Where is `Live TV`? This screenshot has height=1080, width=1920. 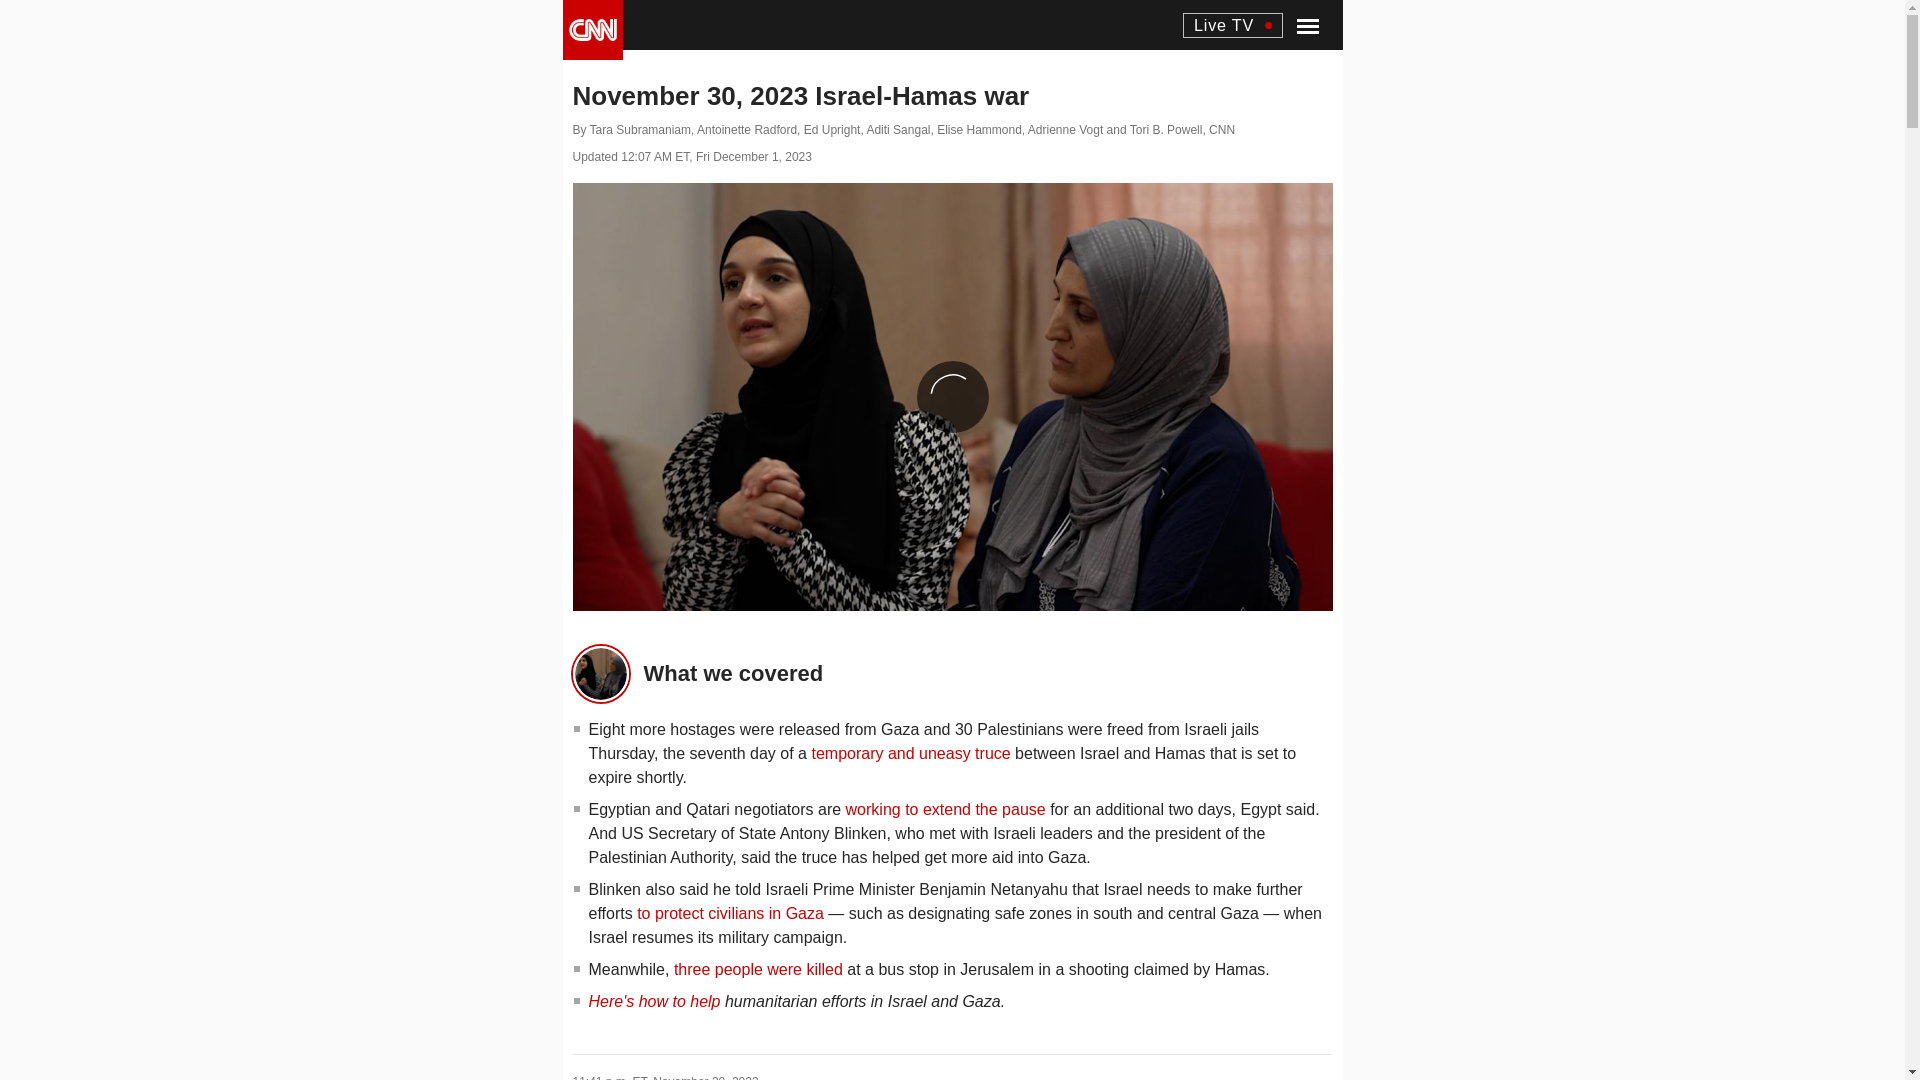
Live TV is located at coordinates (1232, 24).